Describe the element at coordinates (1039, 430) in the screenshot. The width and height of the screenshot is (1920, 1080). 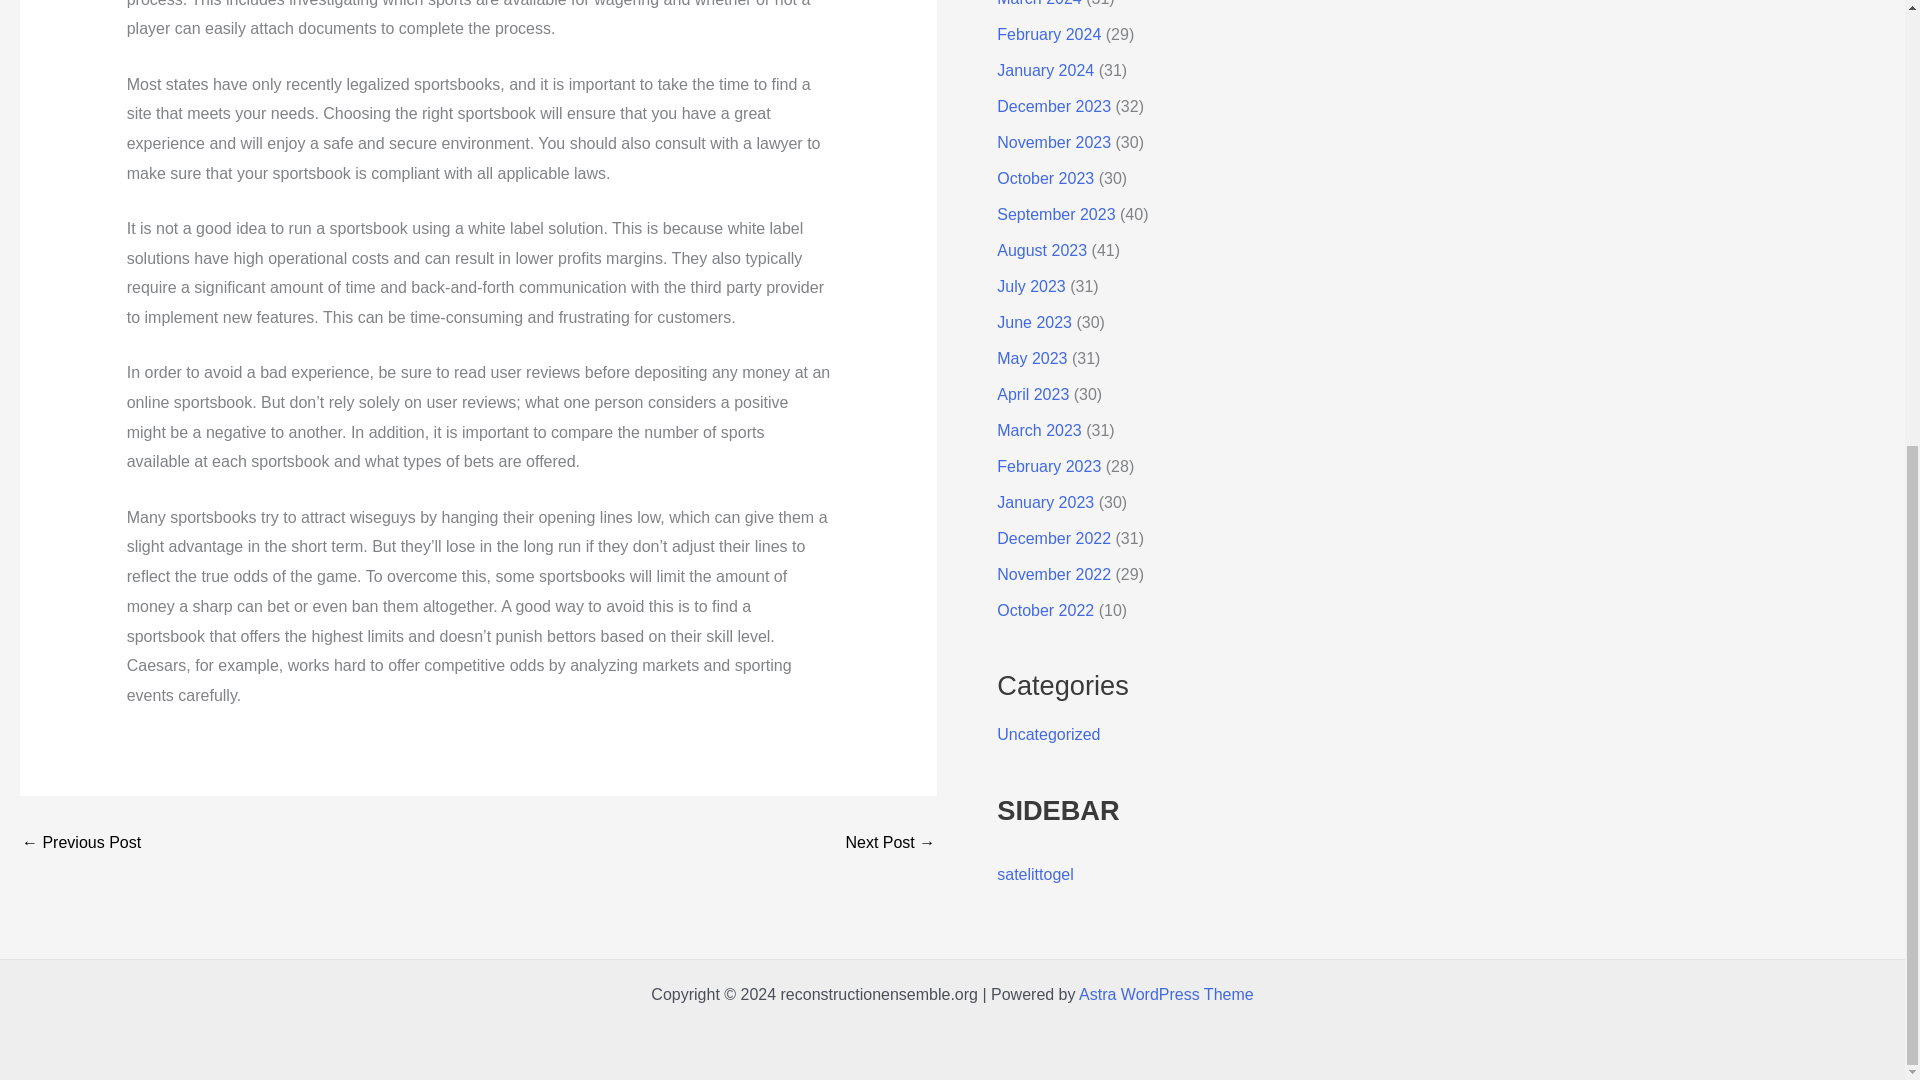
I see `March 2023` at that location.